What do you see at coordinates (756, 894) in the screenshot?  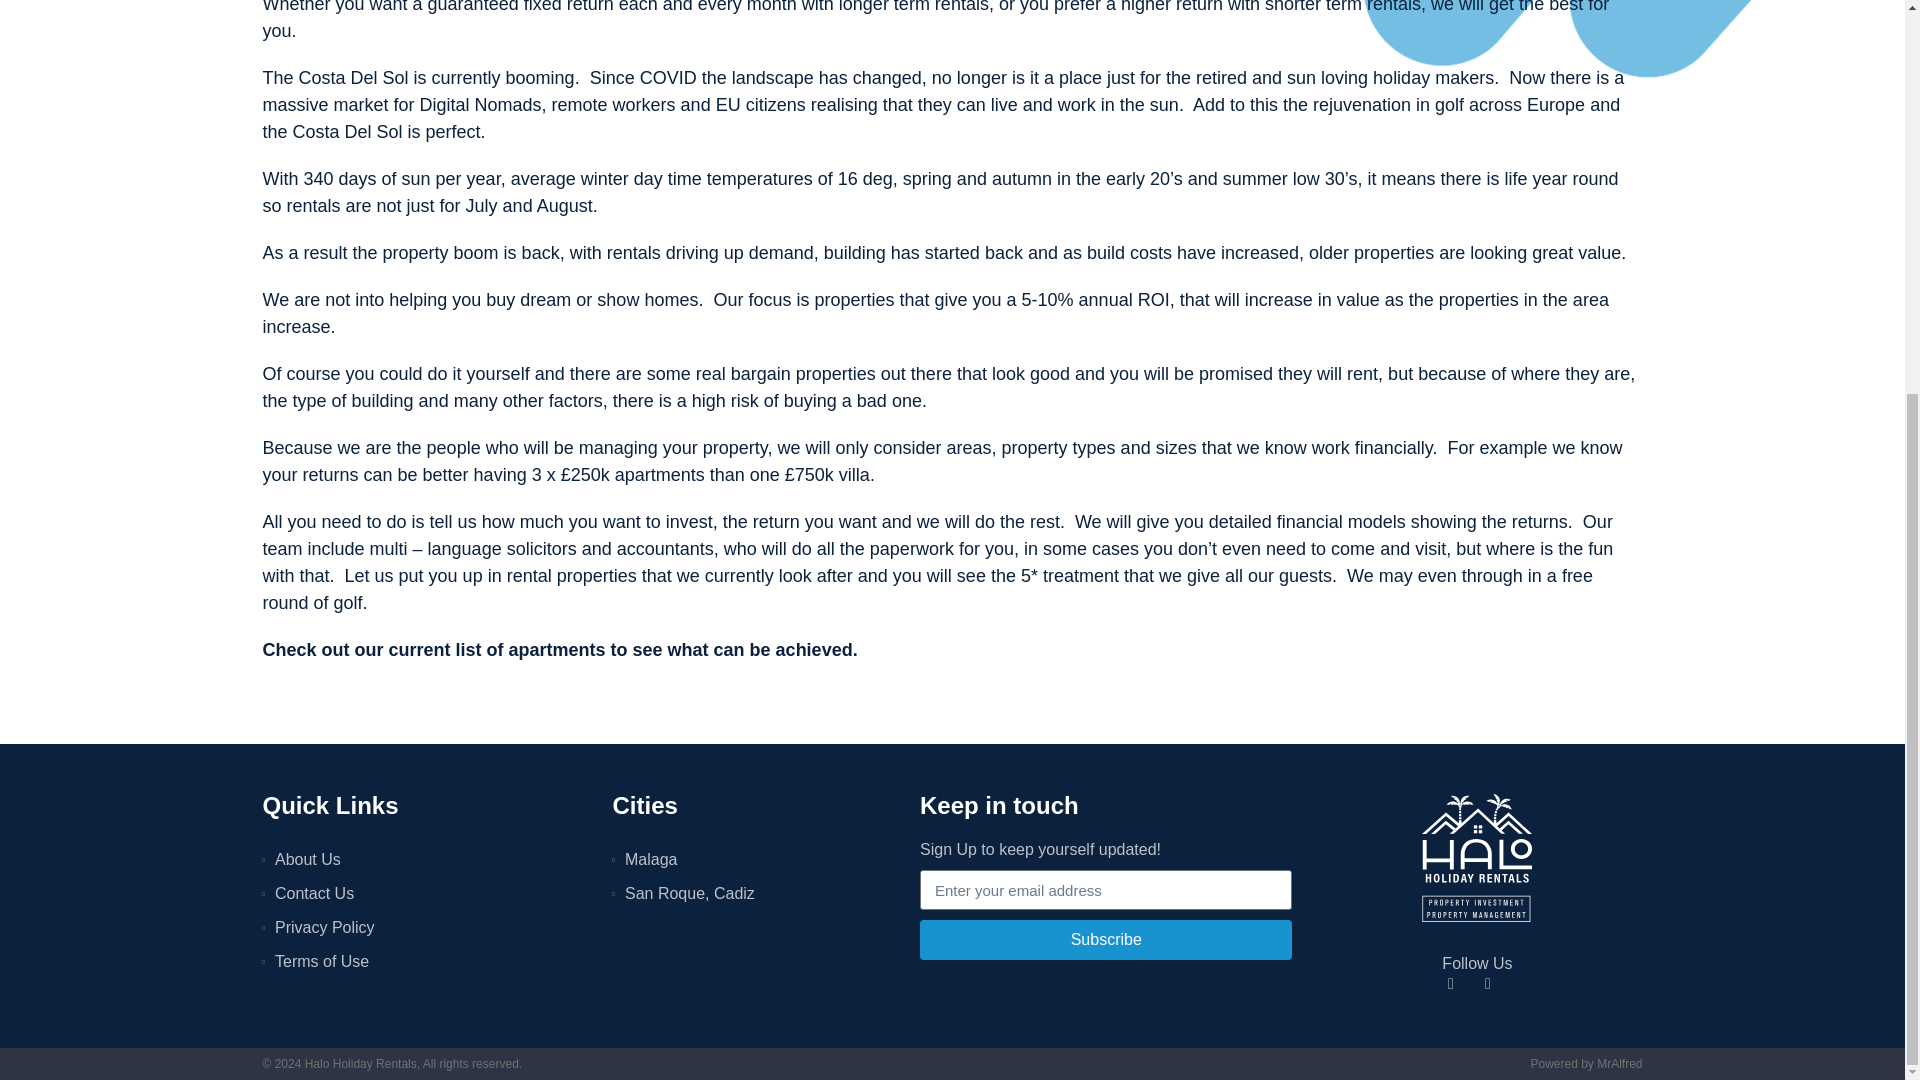 I see `San Roque, Cadiz` at bounding box center [756, 894].